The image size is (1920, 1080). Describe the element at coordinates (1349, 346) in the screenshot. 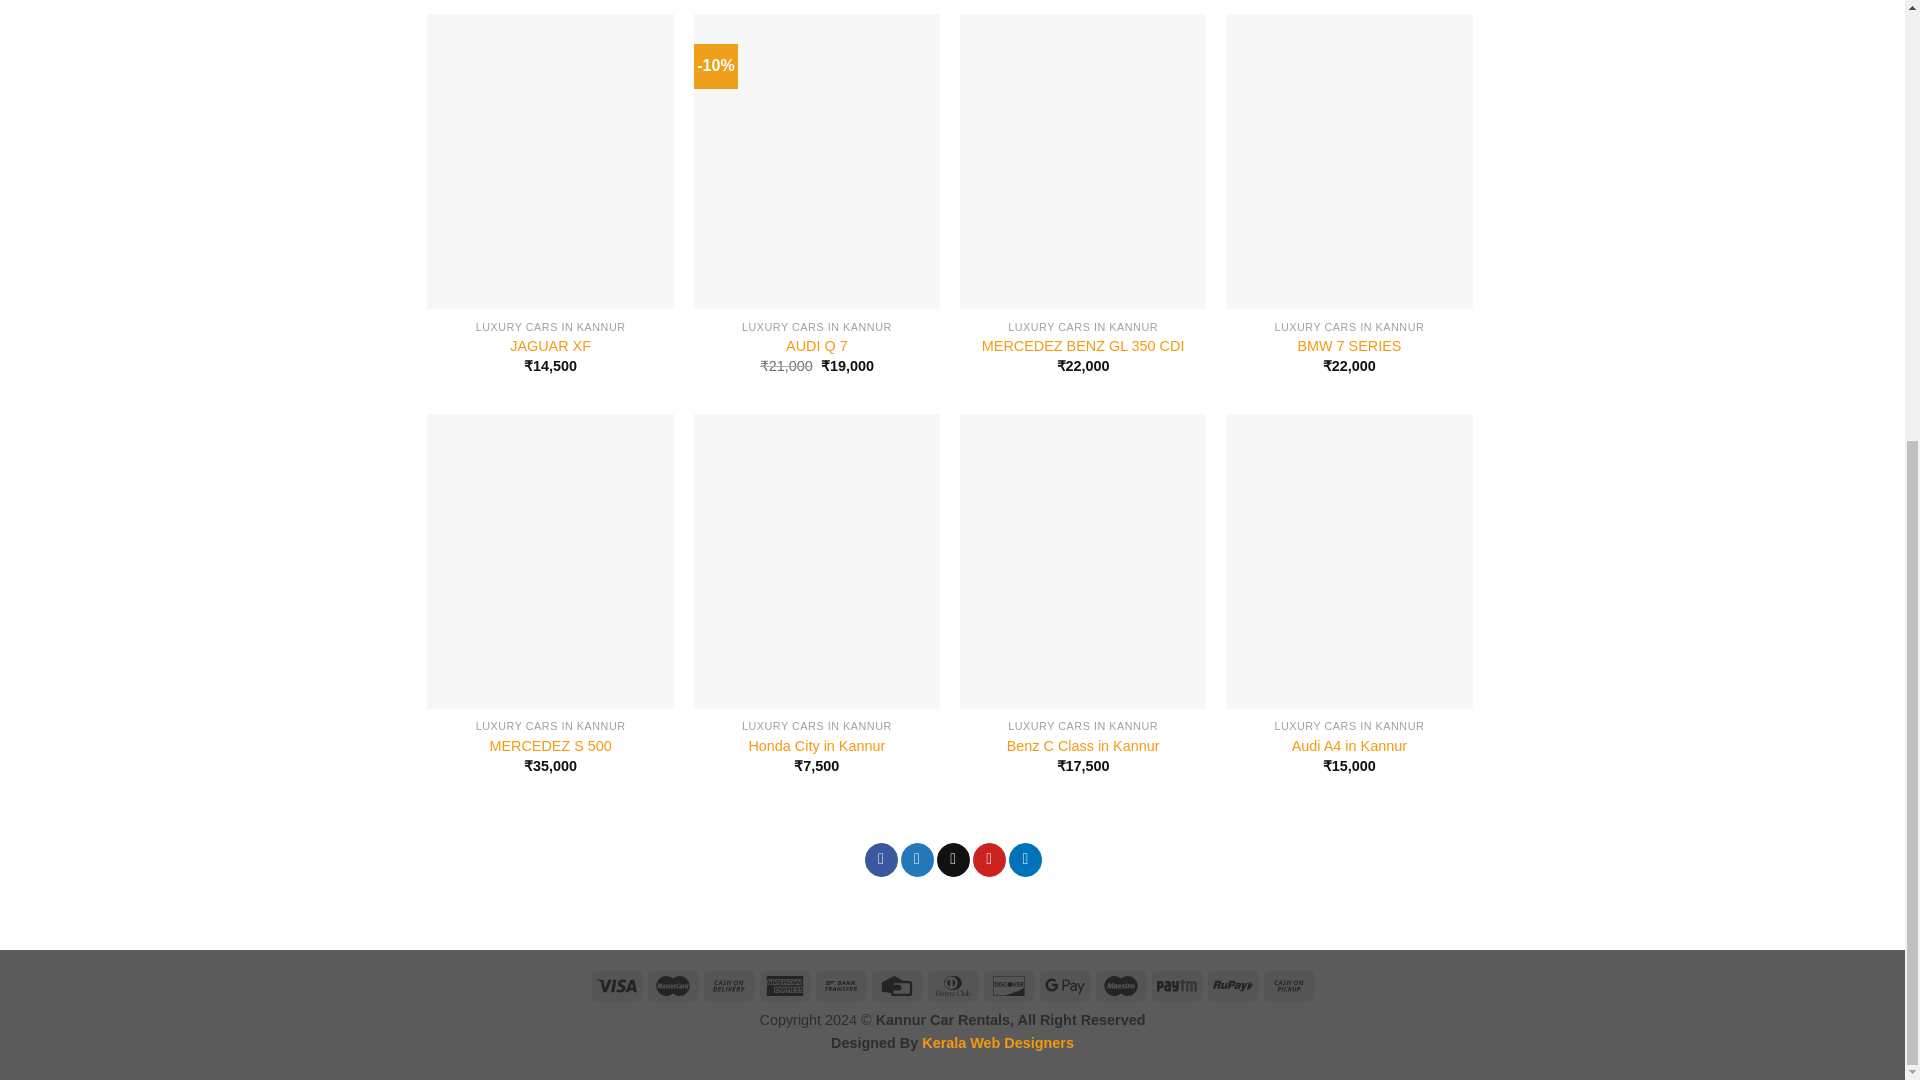

I see `BMW 7 SERIES` at that location.